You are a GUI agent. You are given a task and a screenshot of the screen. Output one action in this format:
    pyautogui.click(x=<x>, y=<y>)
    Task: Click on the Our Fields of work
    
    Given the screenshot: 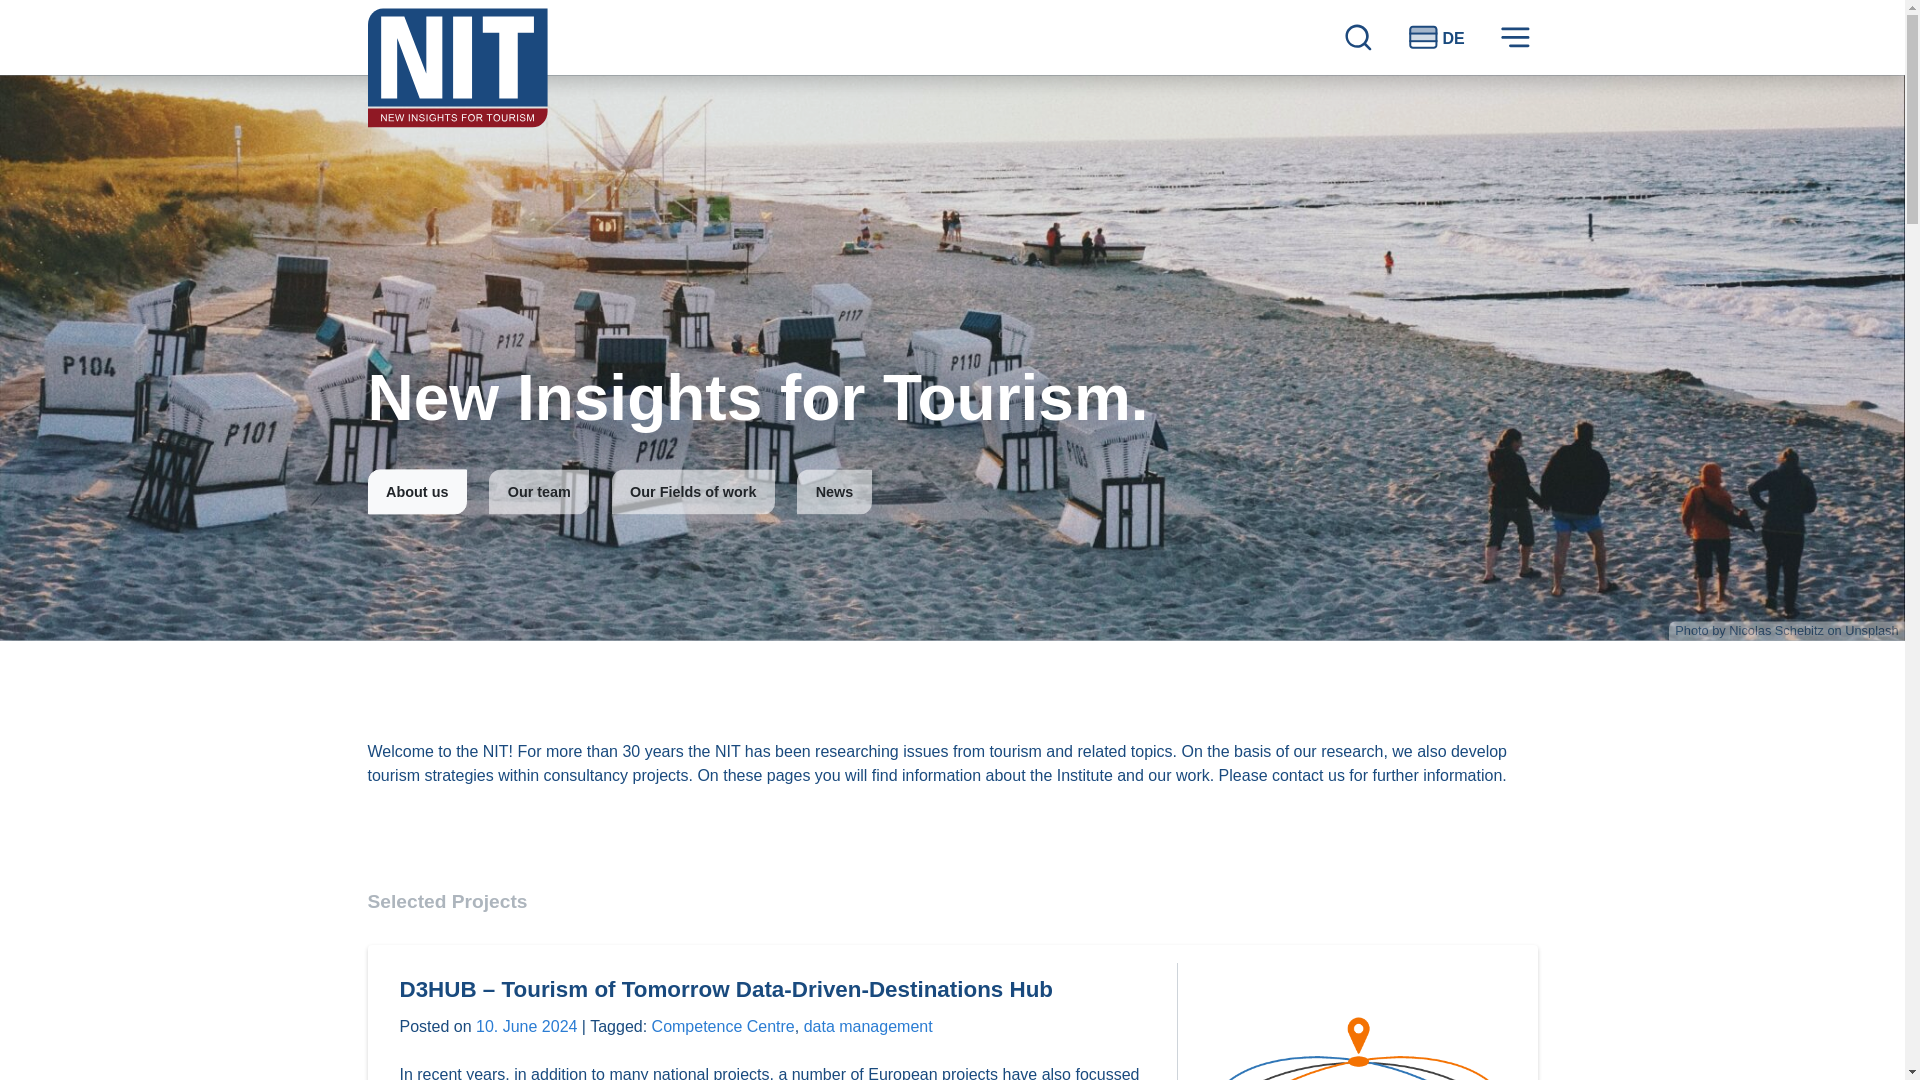 What is the action you would take?
    pyautogui.click(x=694, y=492)
    